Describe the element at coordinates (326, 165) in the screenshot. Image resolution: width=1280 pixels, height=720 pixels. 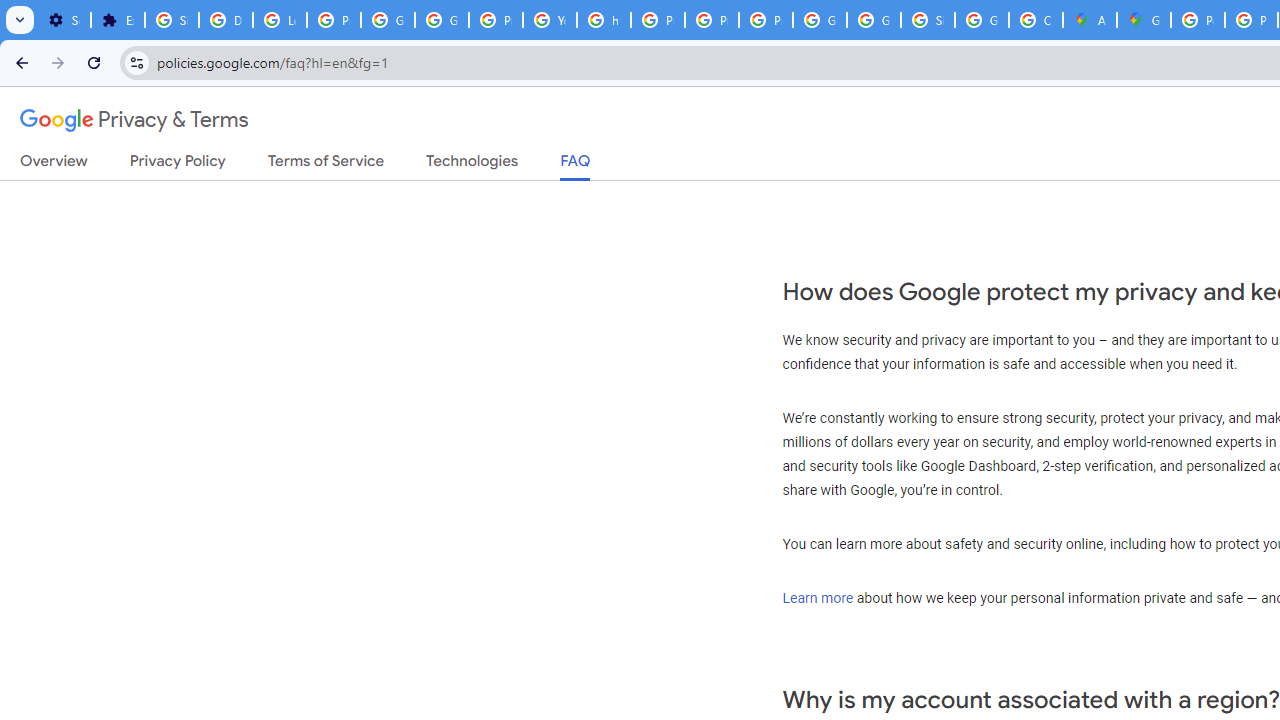
I see `Terms of Service` at that location.